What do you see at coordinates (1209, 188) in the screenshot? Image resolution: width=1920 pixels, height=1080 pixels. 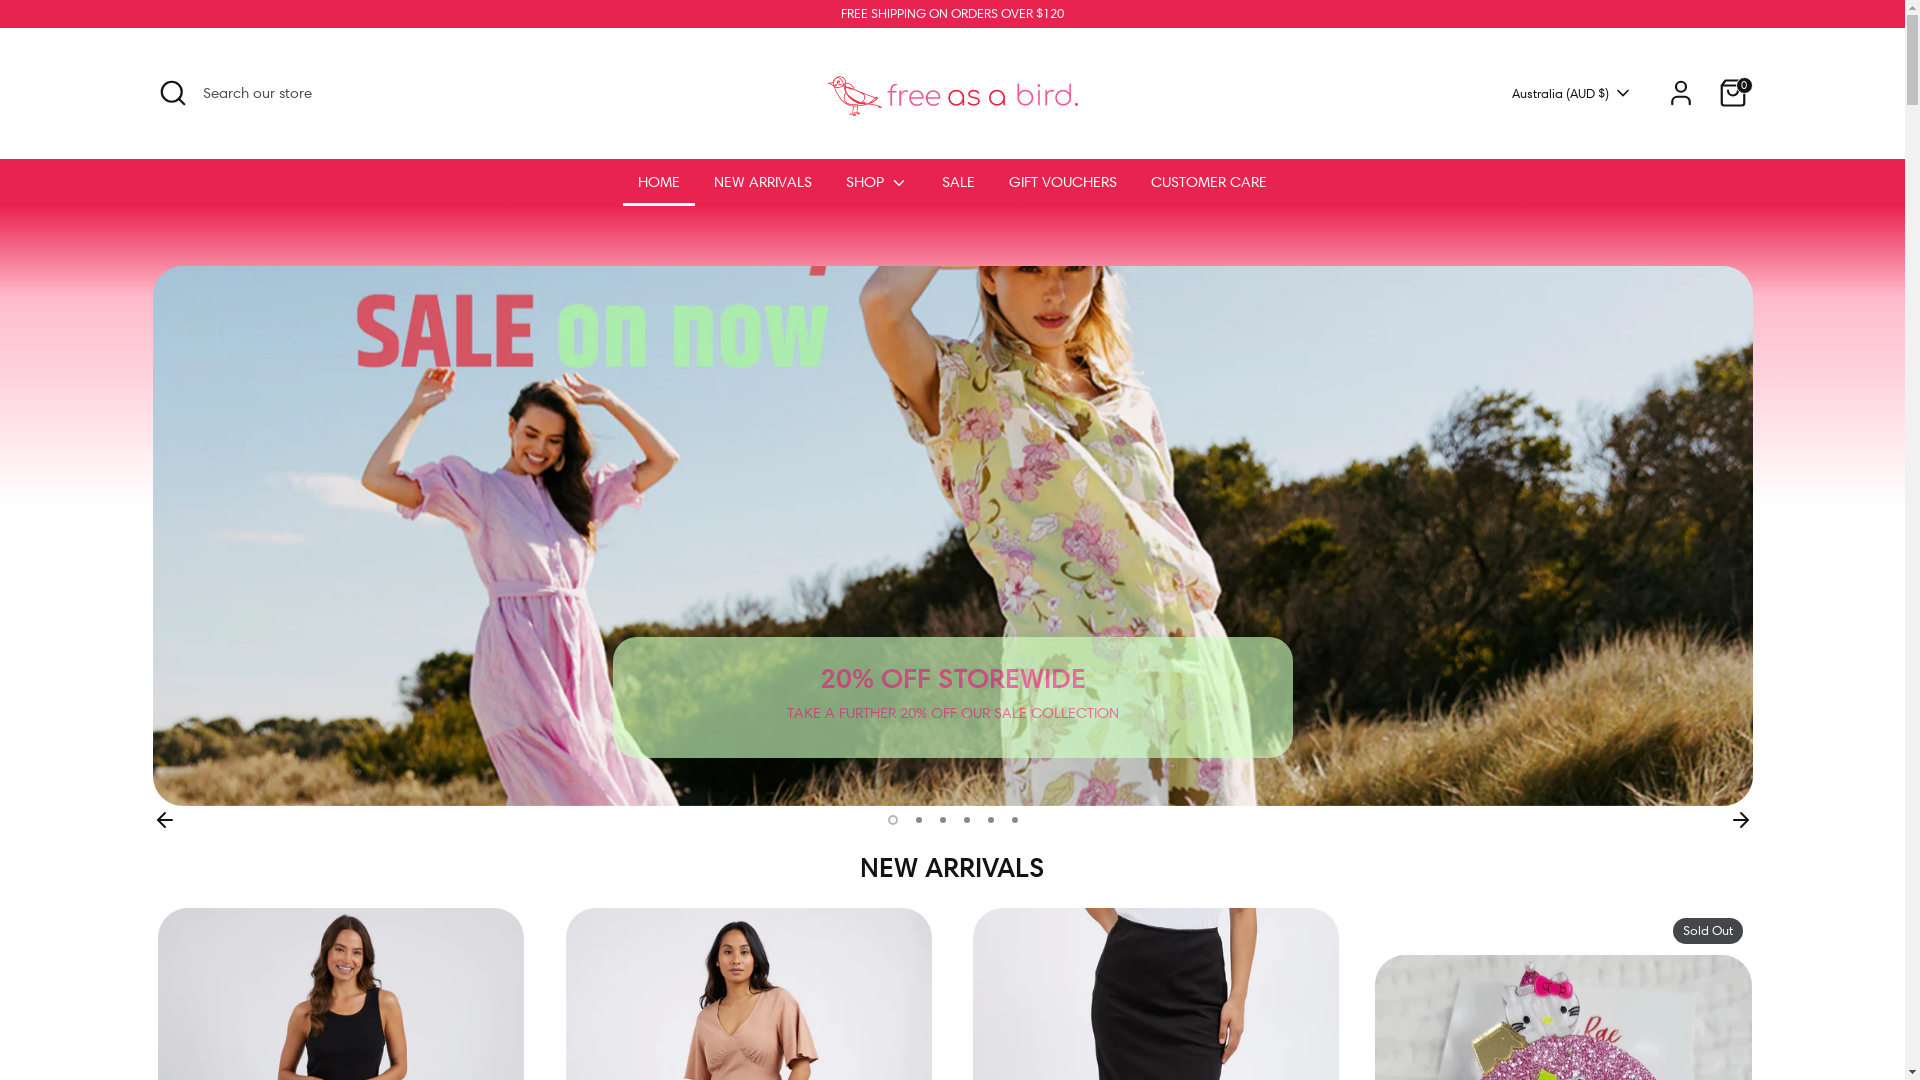 I see `CUSTOMER CARE` at bounding box center [1209, 188].